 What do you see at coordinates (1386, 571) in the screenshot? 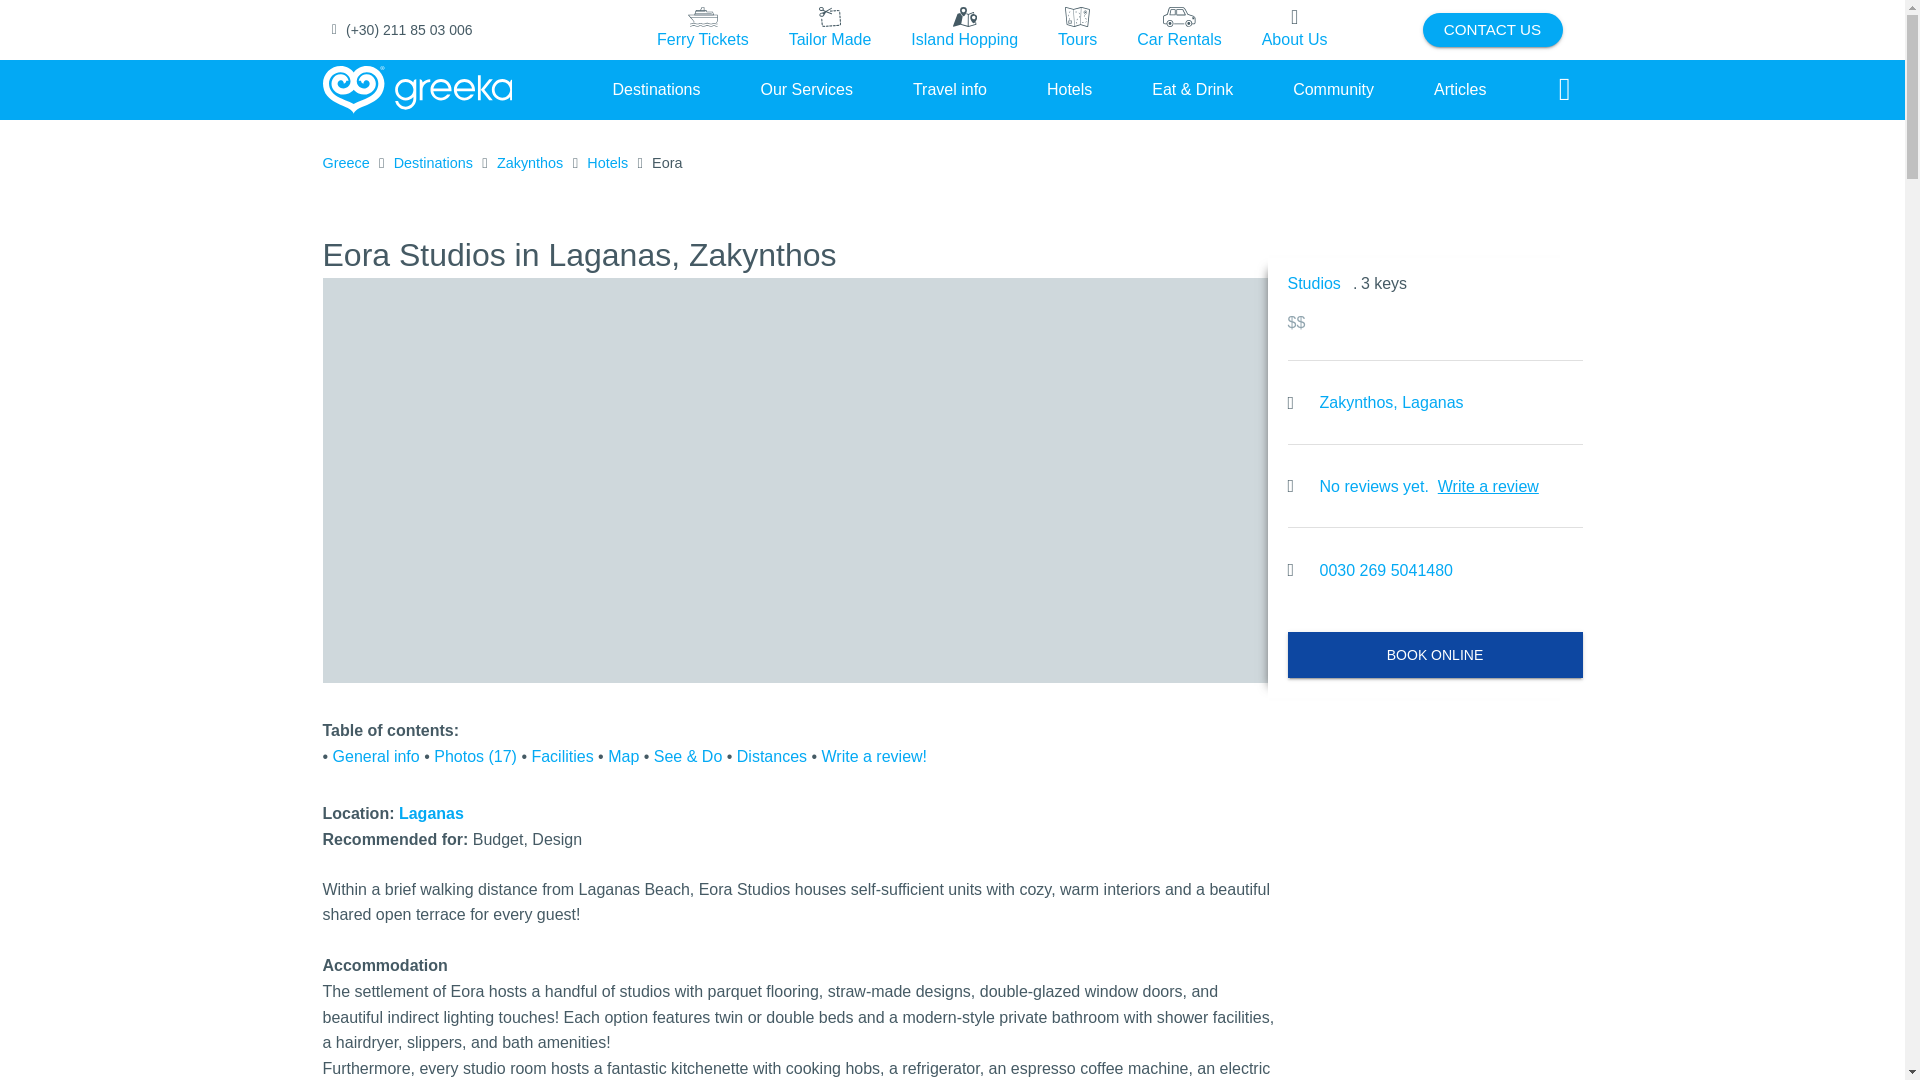
I see `0030 269 5041480` at bounding box center [1386, 571].